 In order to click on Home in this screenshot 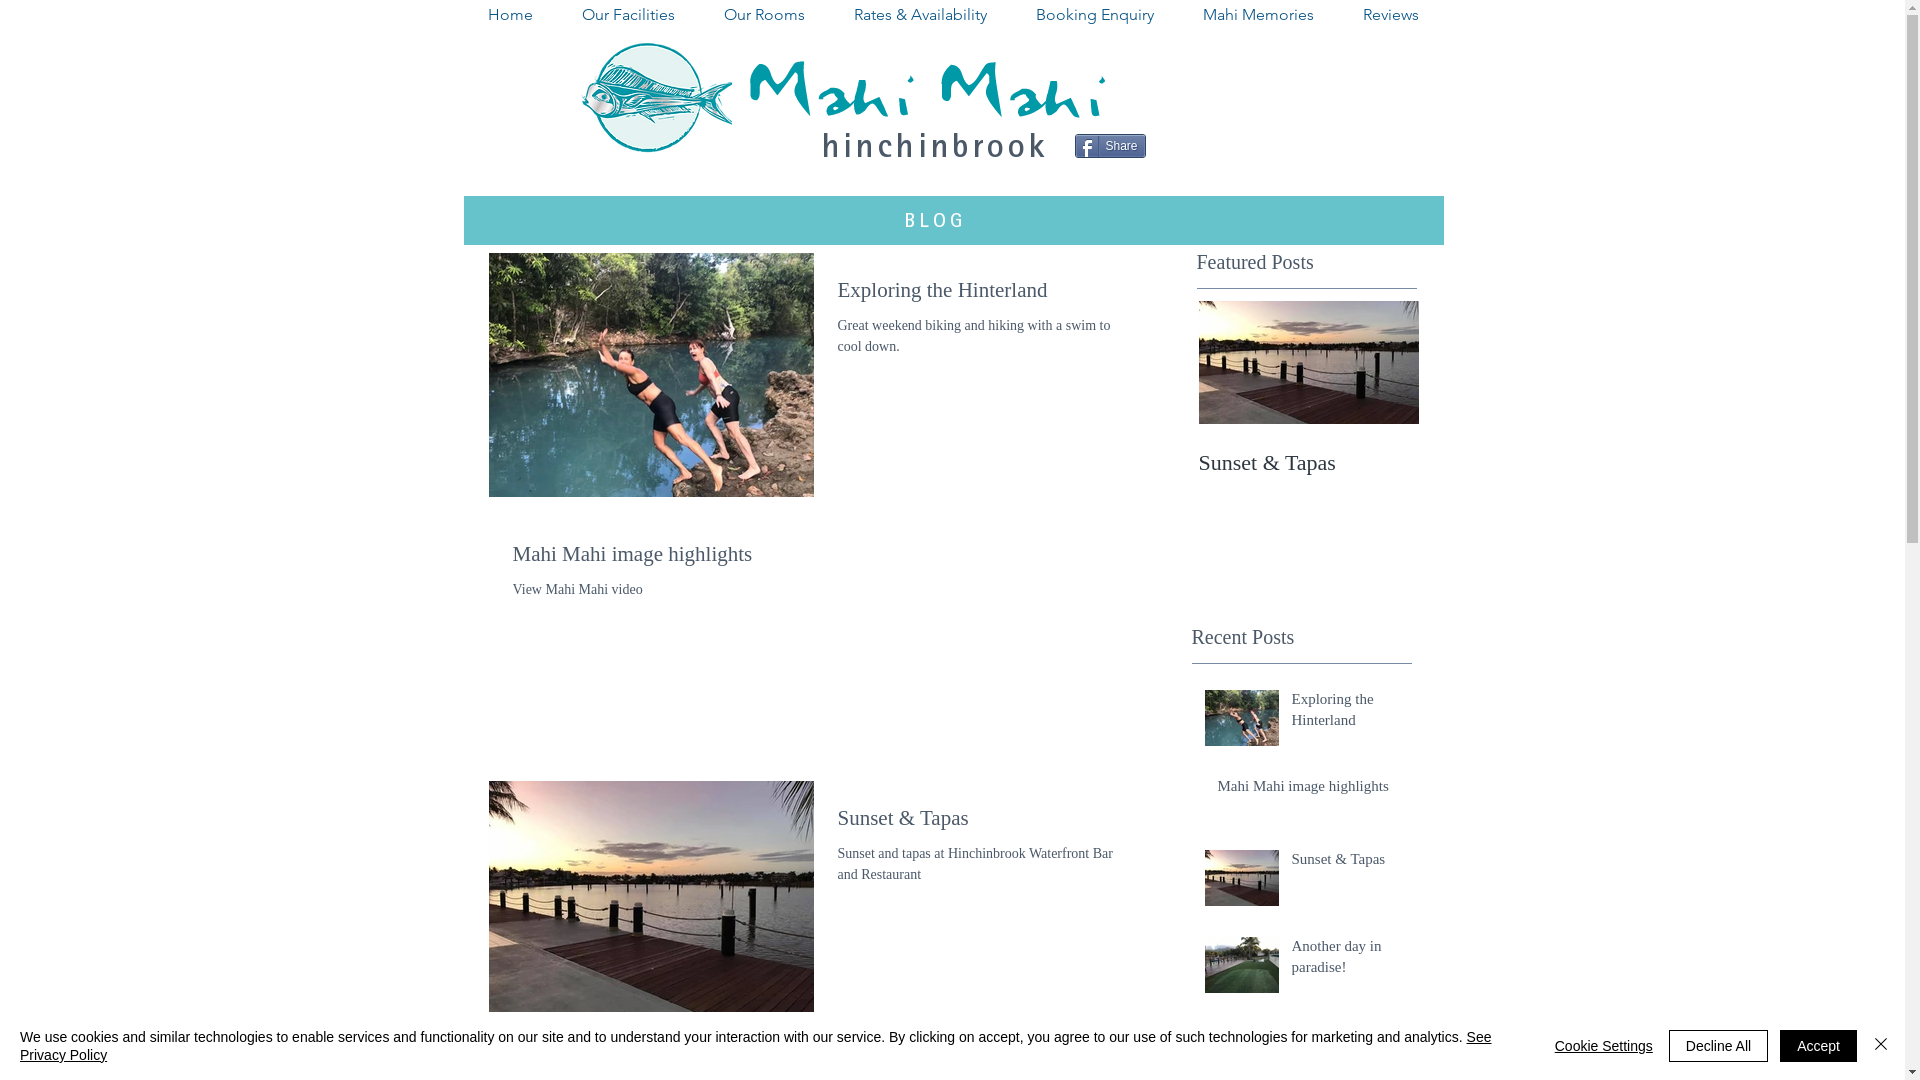, I will do `click(511, 15)`.